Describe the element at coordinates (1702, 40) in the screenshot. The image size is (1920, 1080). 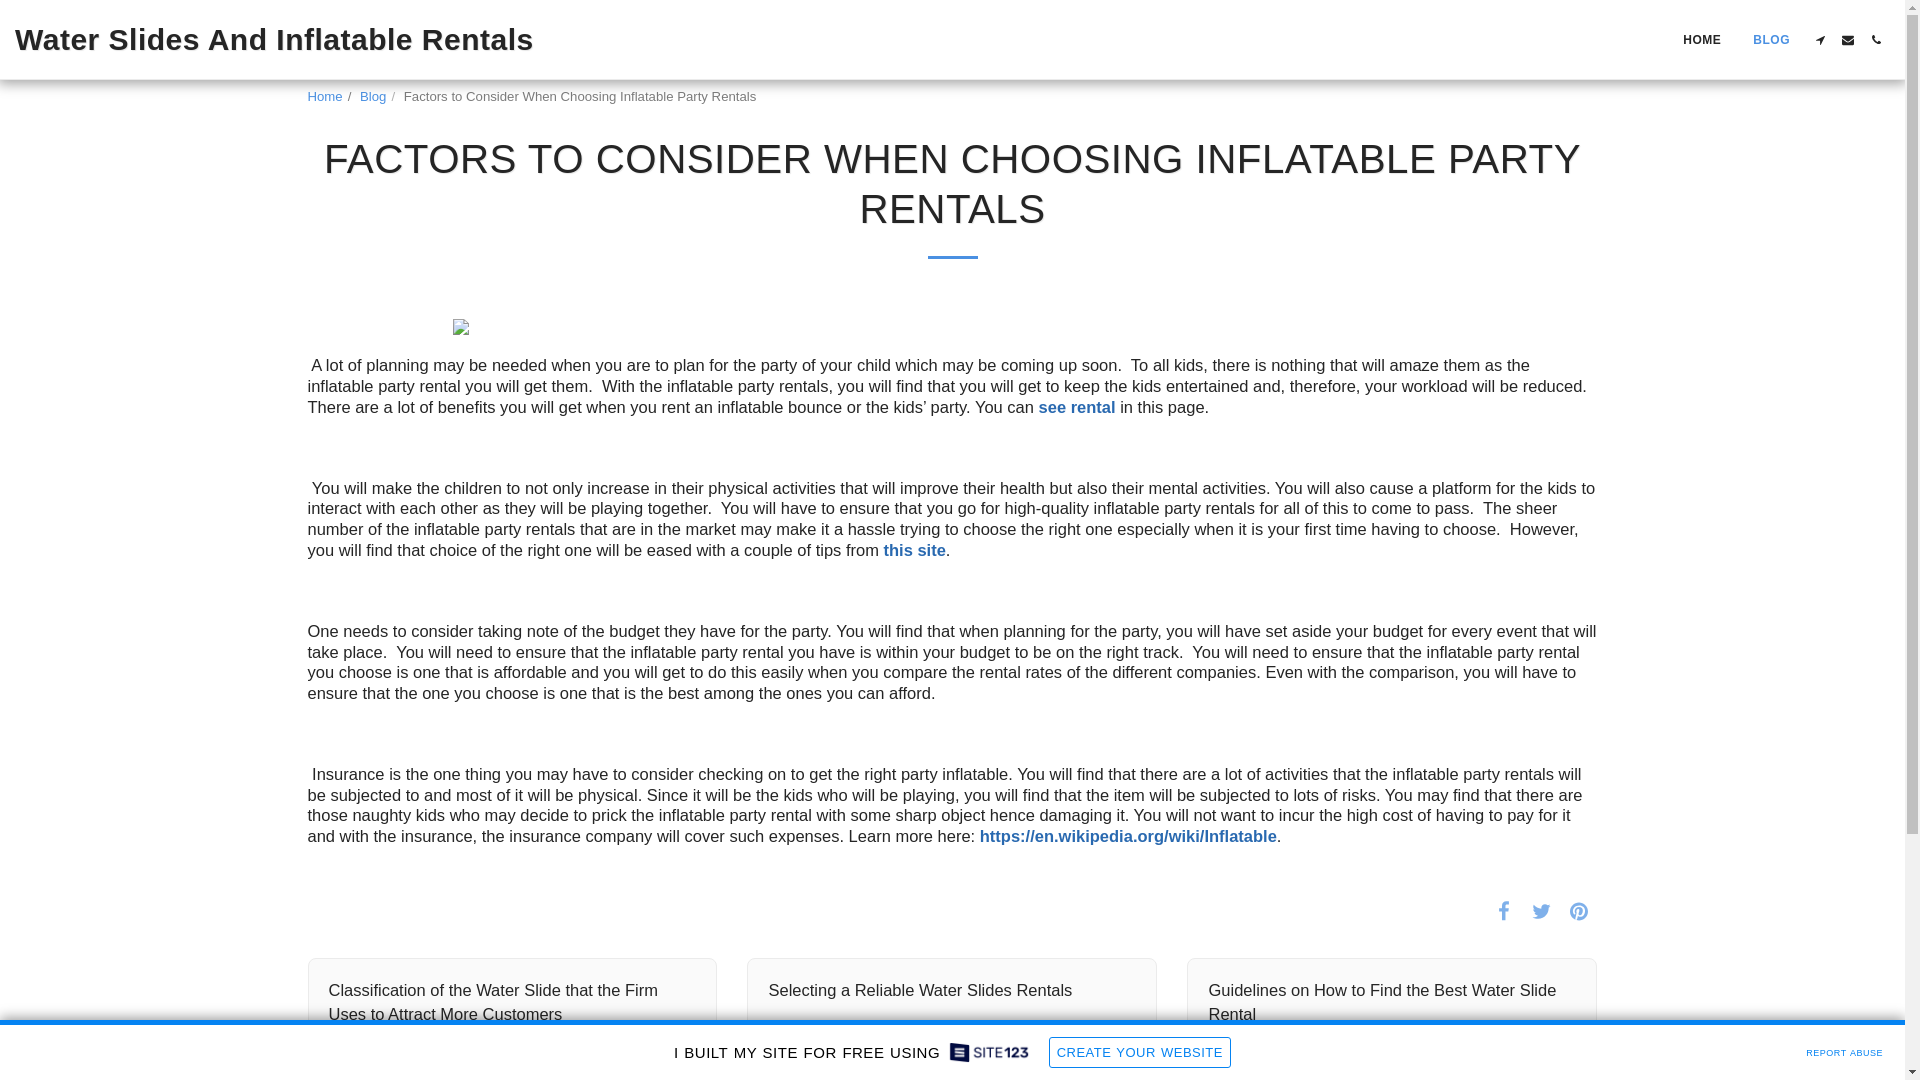
I see `HOME` at that location.